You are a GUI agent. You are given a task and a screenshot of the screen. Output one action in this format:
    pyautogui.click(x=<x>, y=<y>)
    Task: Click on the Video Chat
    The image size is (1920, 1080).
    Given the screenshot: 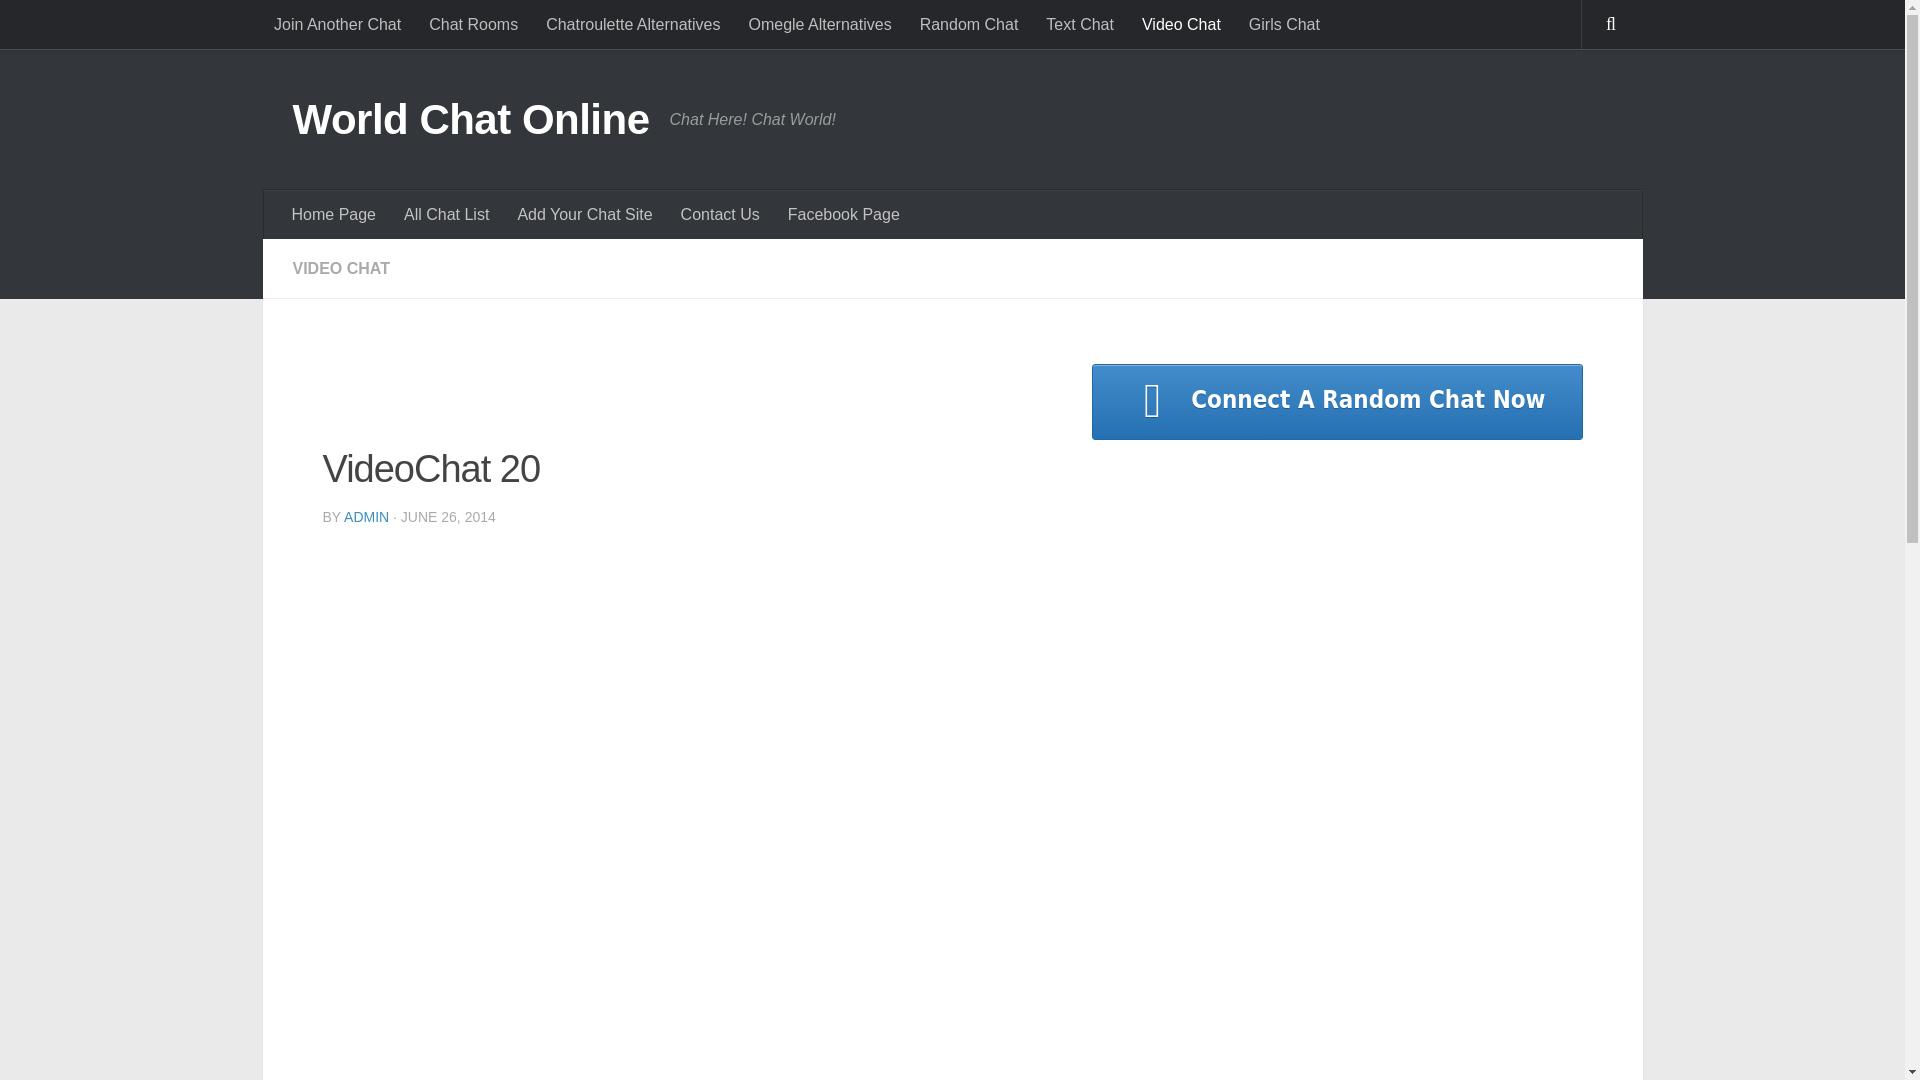 What is the action you would take?
    pyautogui.click(x=1181, y=24)
    